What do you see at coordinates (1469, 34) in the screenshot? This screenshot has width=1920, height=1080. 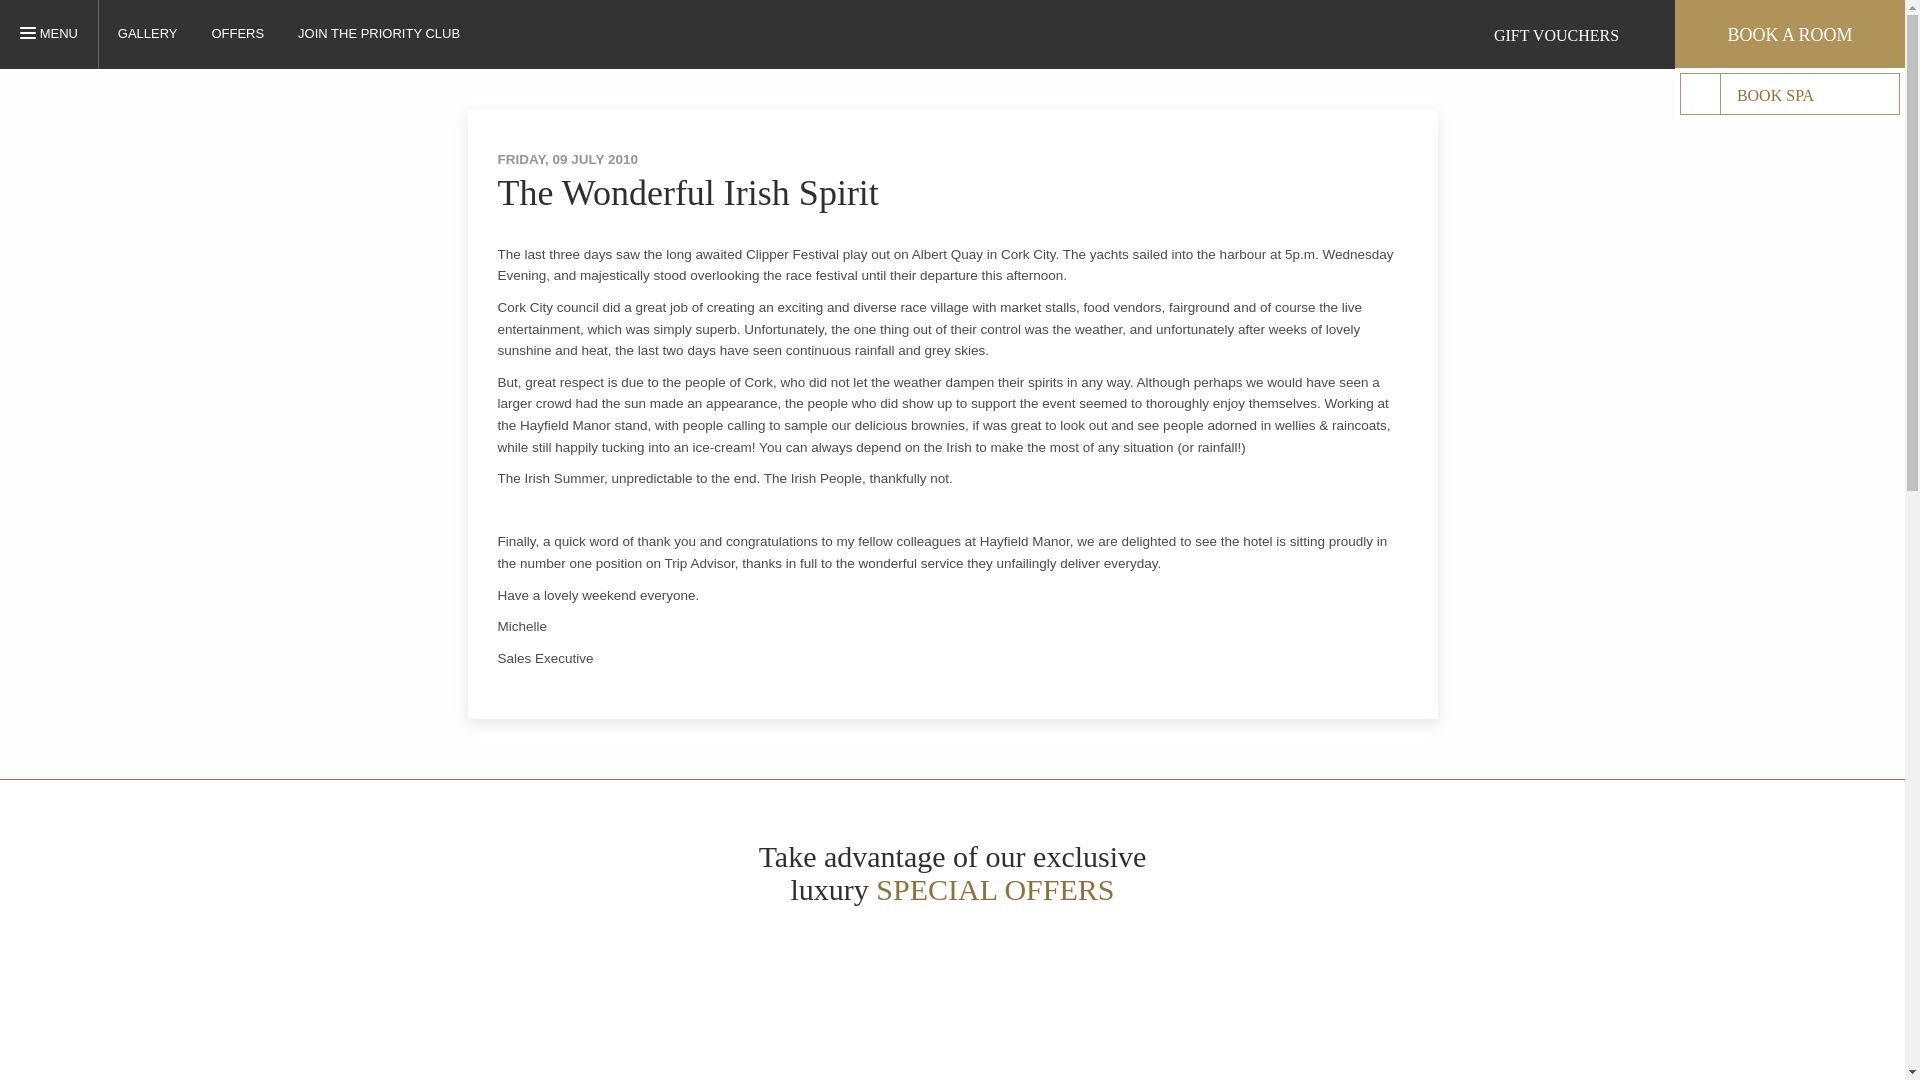 I see `Gift Vouchers` at bounding box center [1469, 34].